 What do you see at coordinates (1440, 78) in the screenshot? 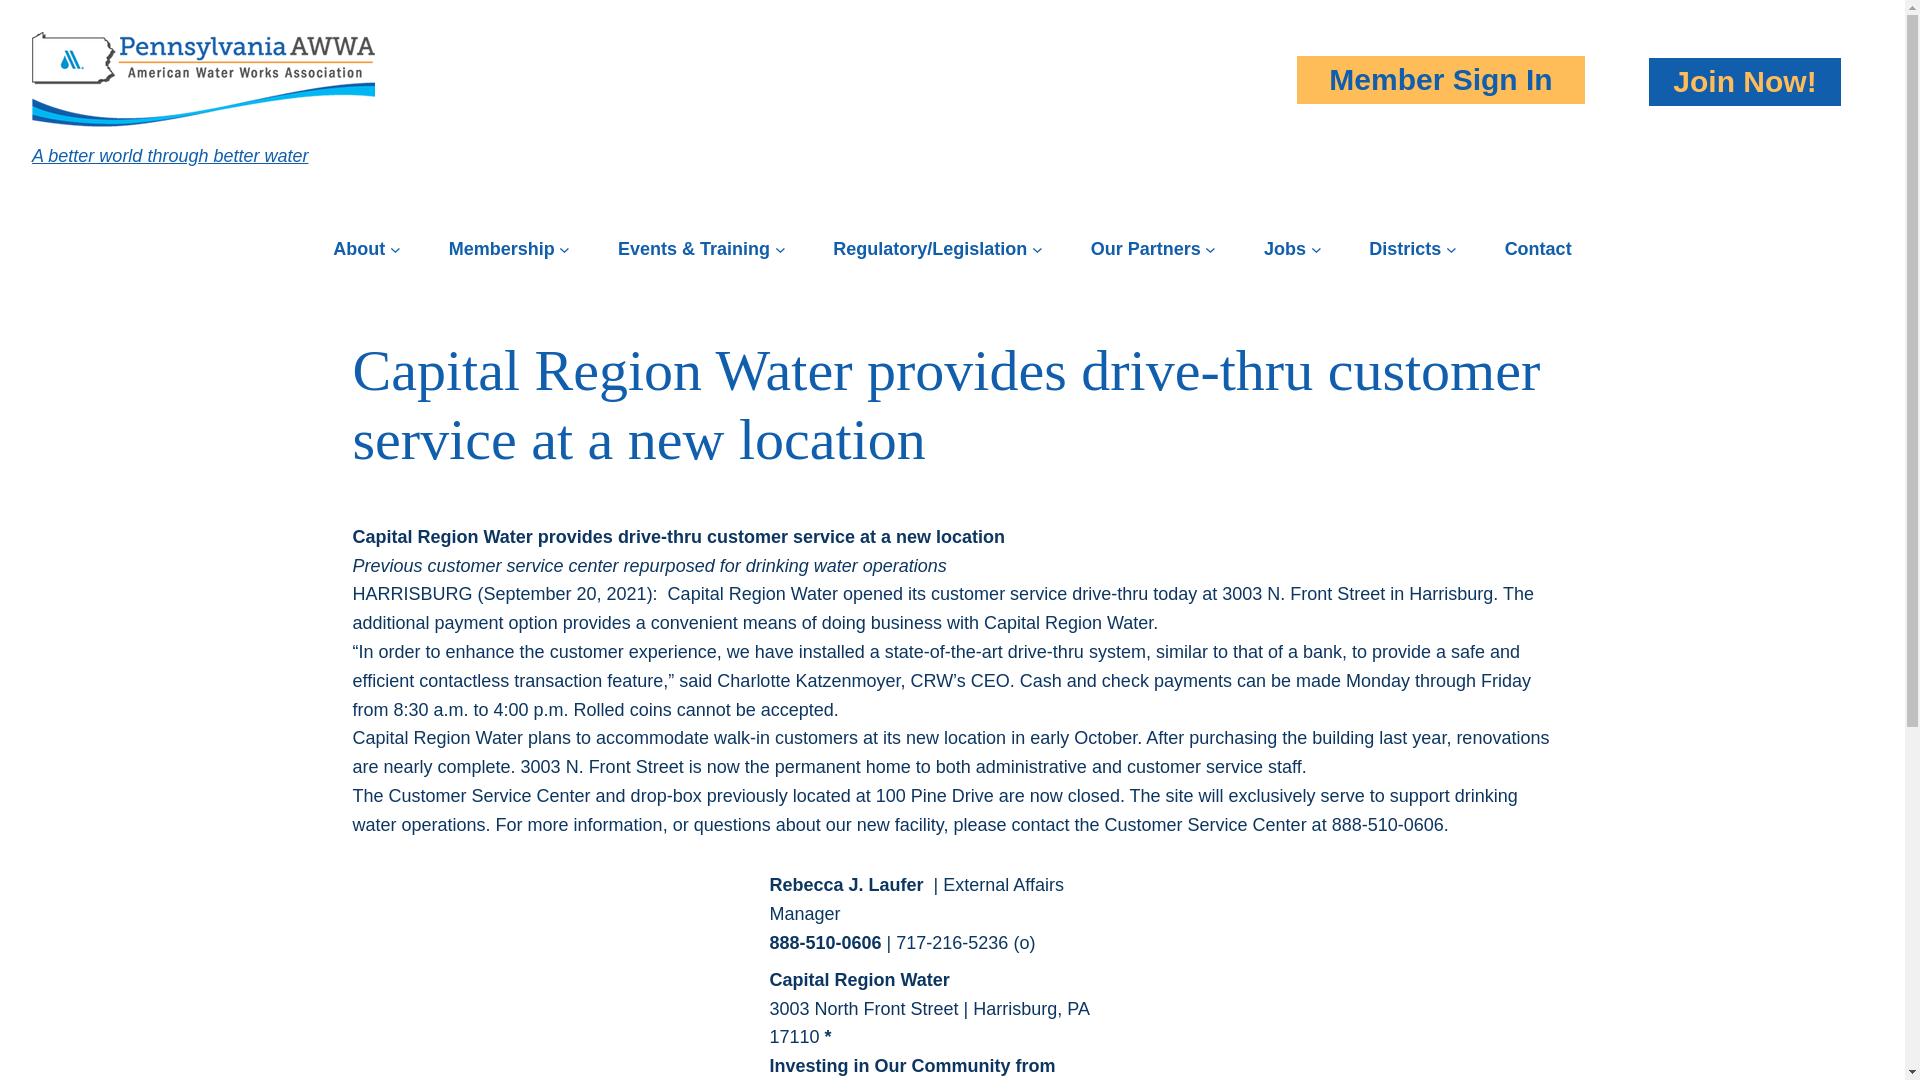
I see `Member Sign In` at bounding box center [1440, 78].